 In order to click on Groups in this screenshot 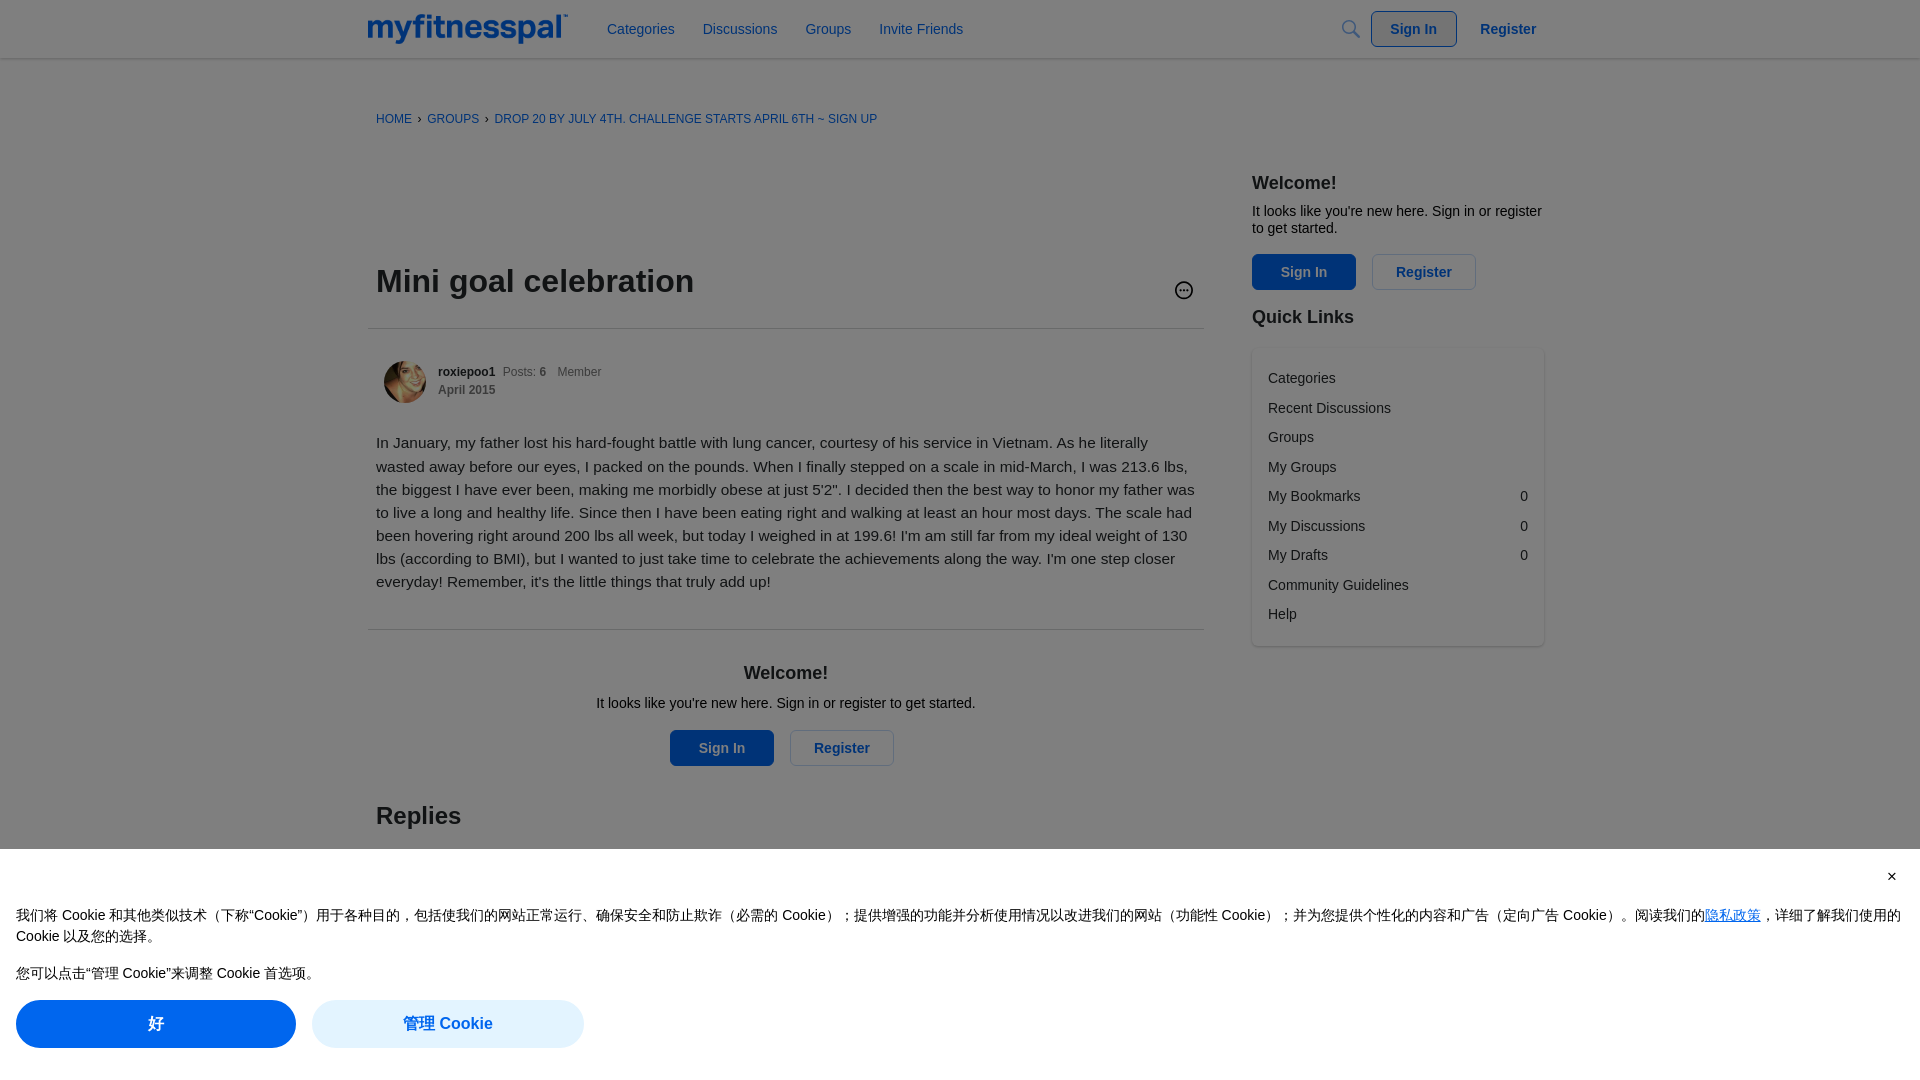, I will do `click(827, 28)`.